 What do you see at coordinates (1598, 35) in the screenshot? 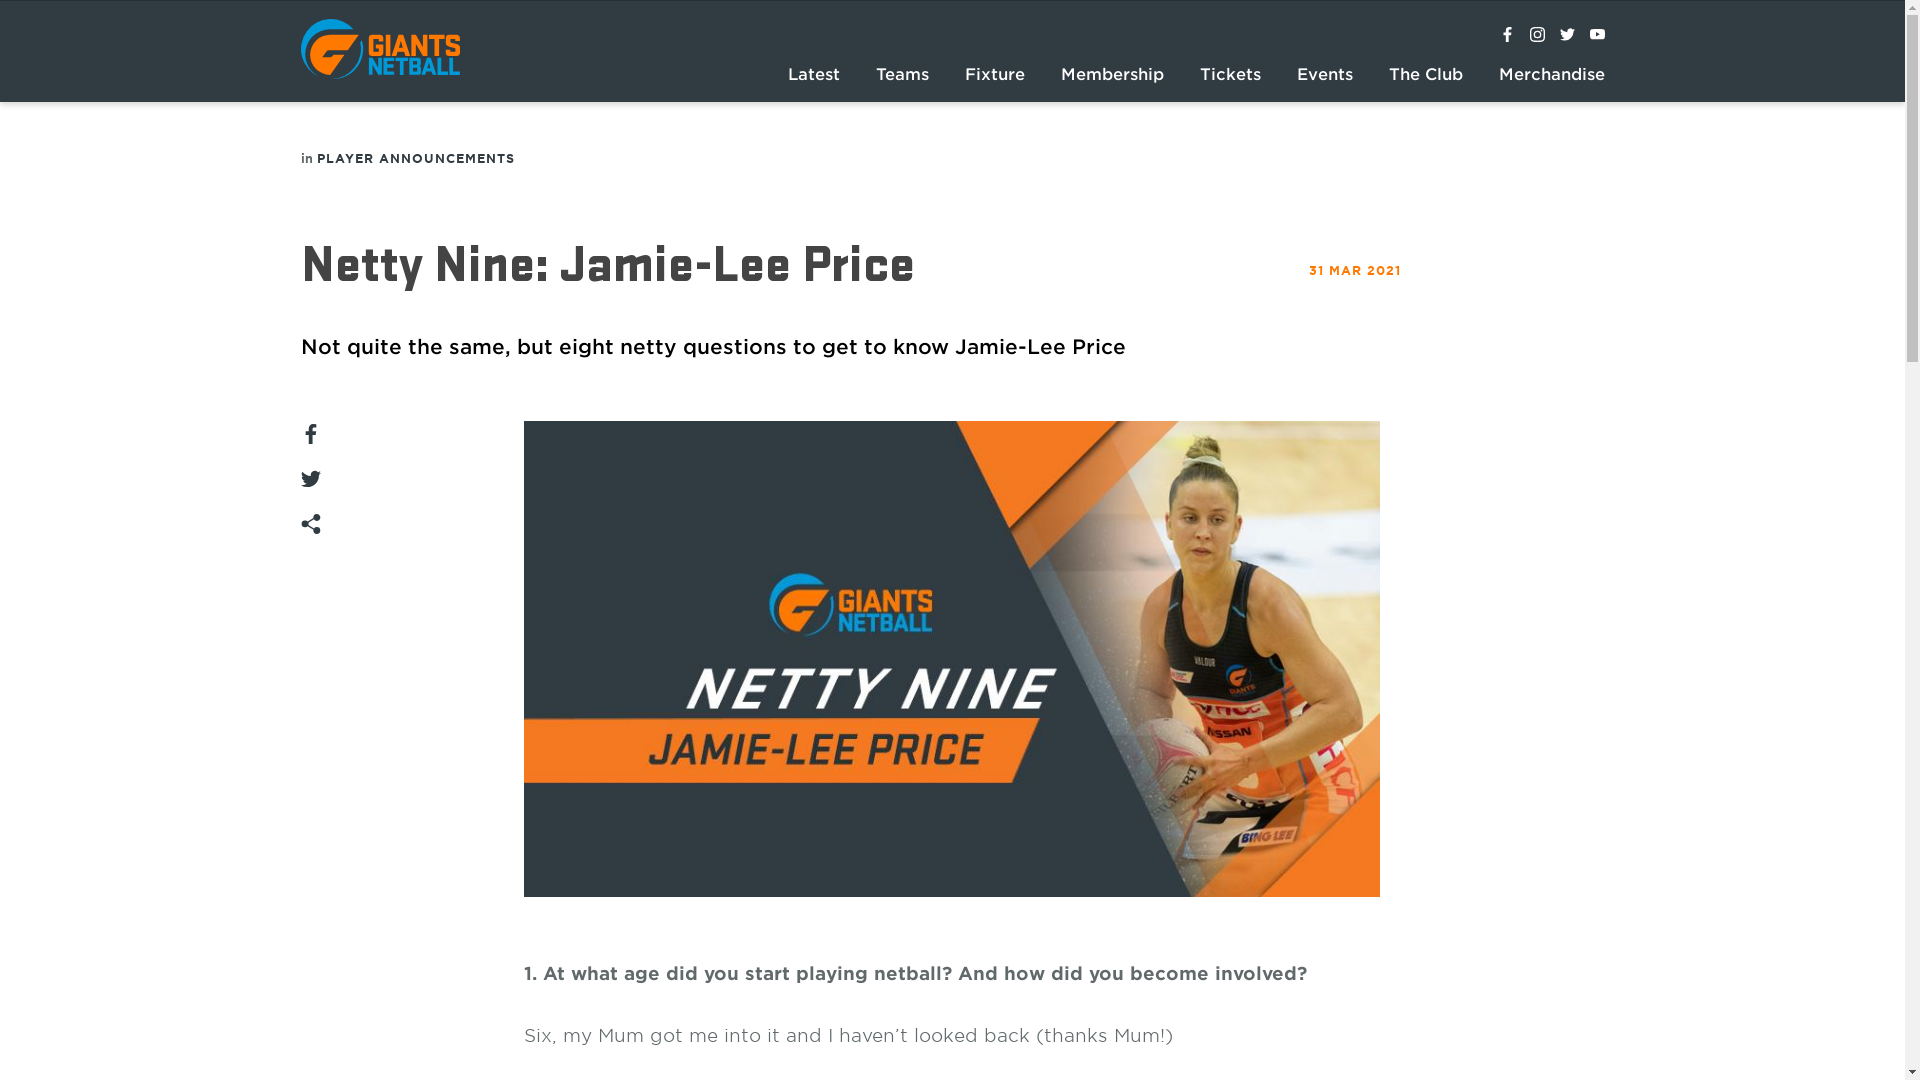
I see `GIANTSNetballTV` at bounding box center [1598, 35].